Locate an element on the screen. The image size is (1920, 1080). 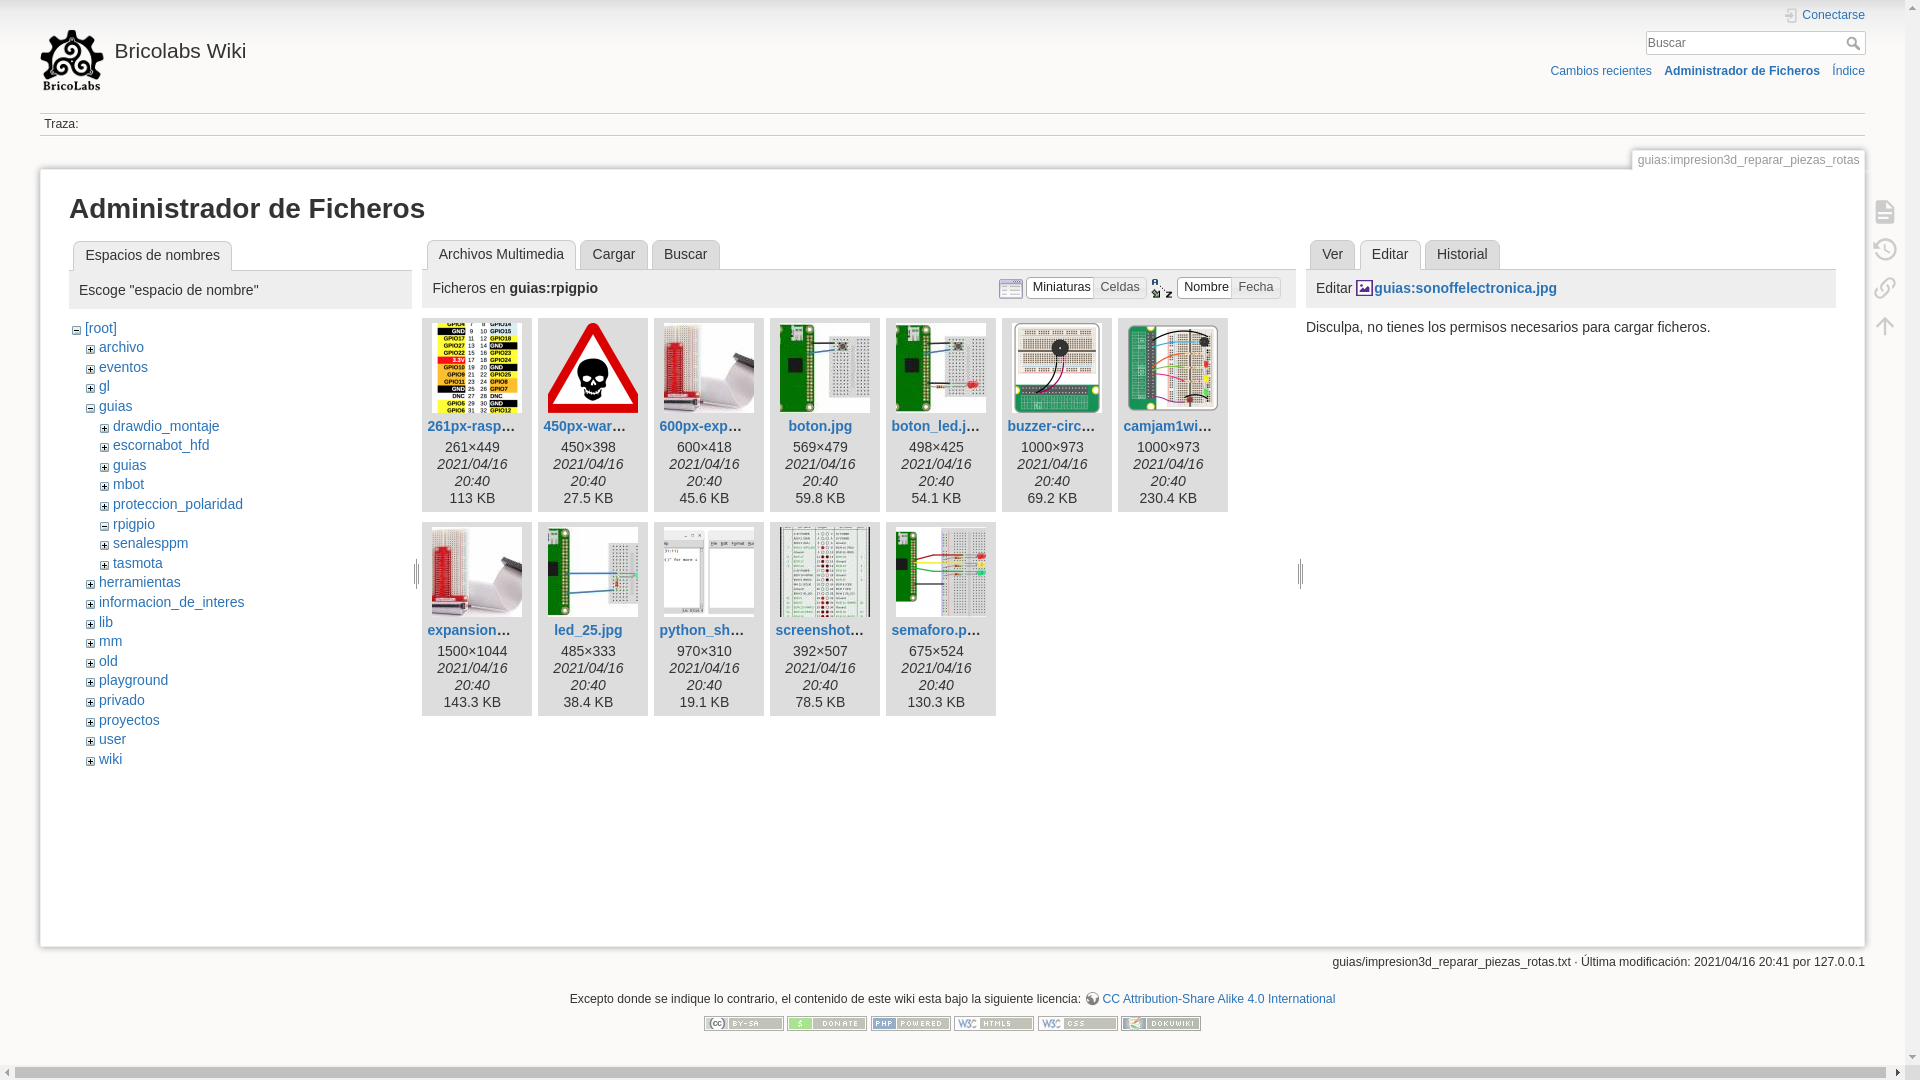
Ver is located at coordinates (1332, 255).